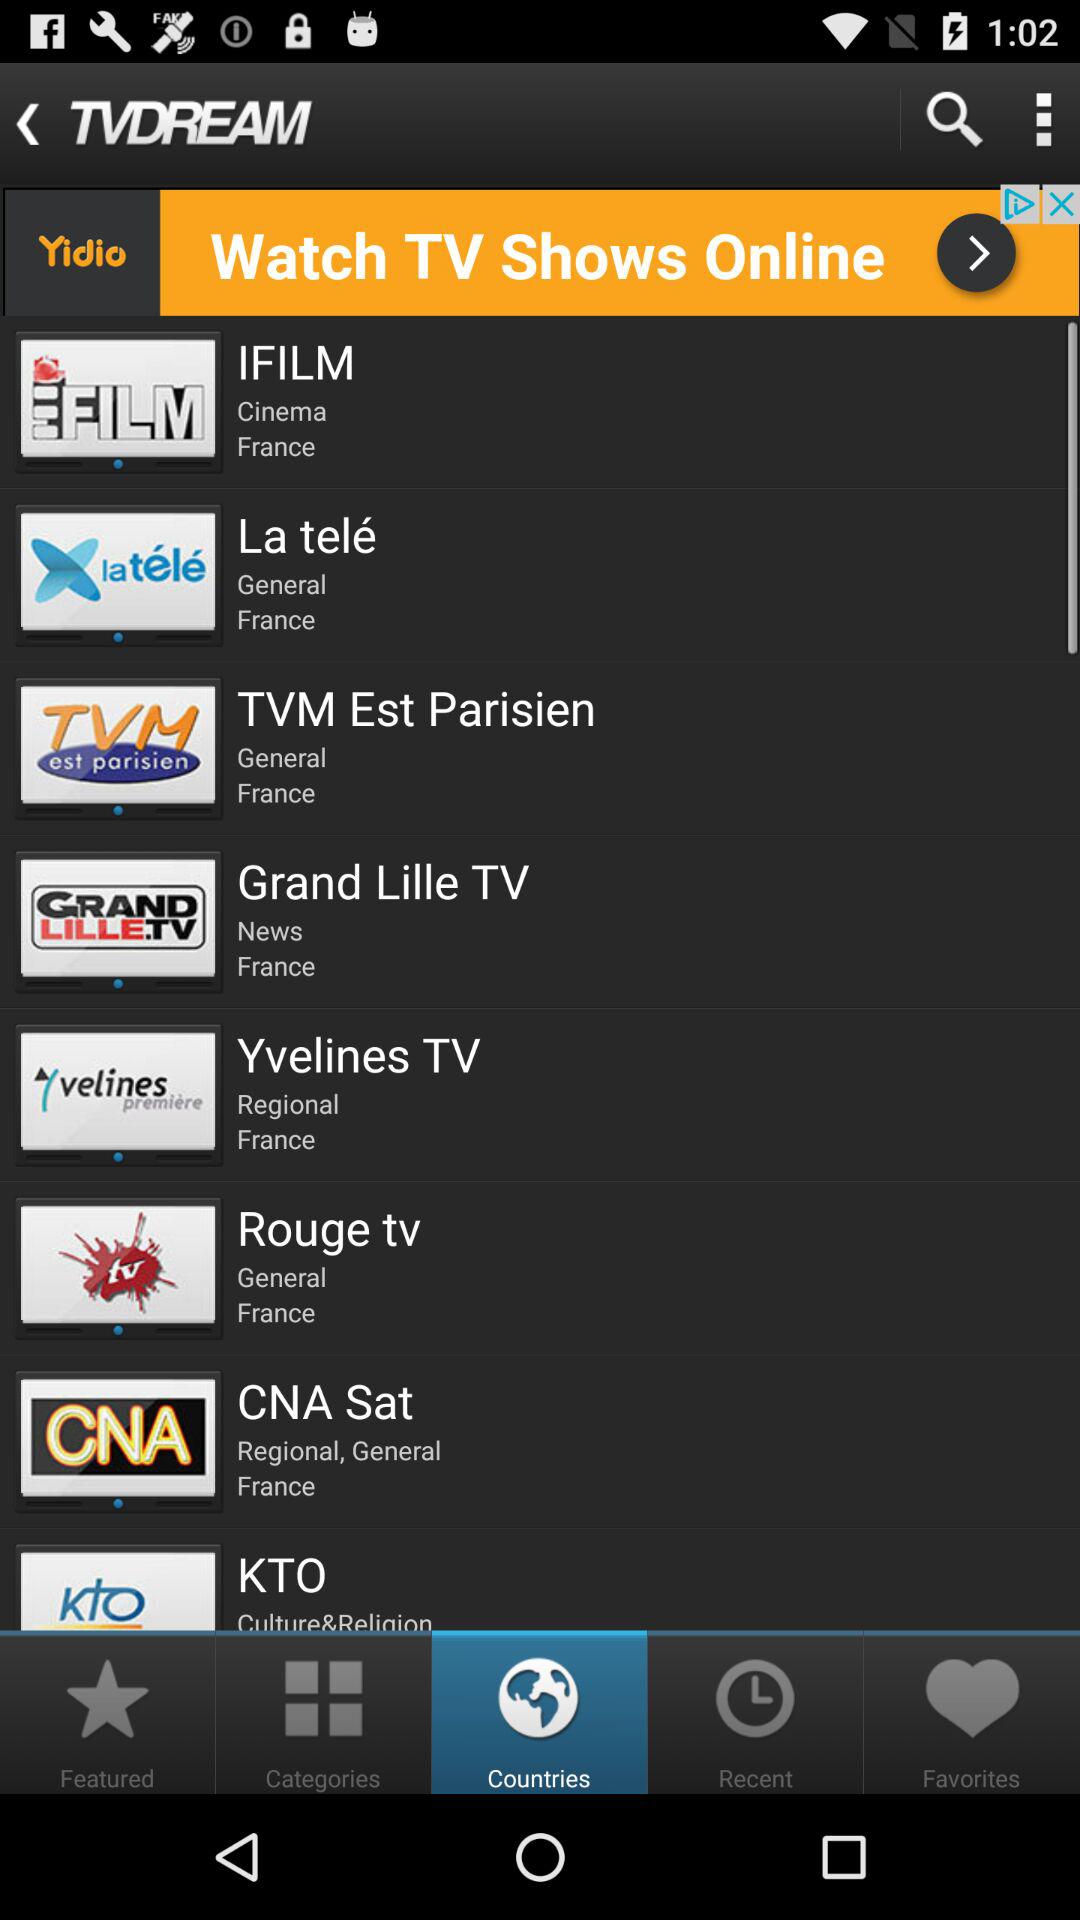 The width and height of the screenshot is (1080, 1920). What do you see at coordinates (1043, 120) in the screenshot?
I see `open the menu` at bounding box center [1043, 120].